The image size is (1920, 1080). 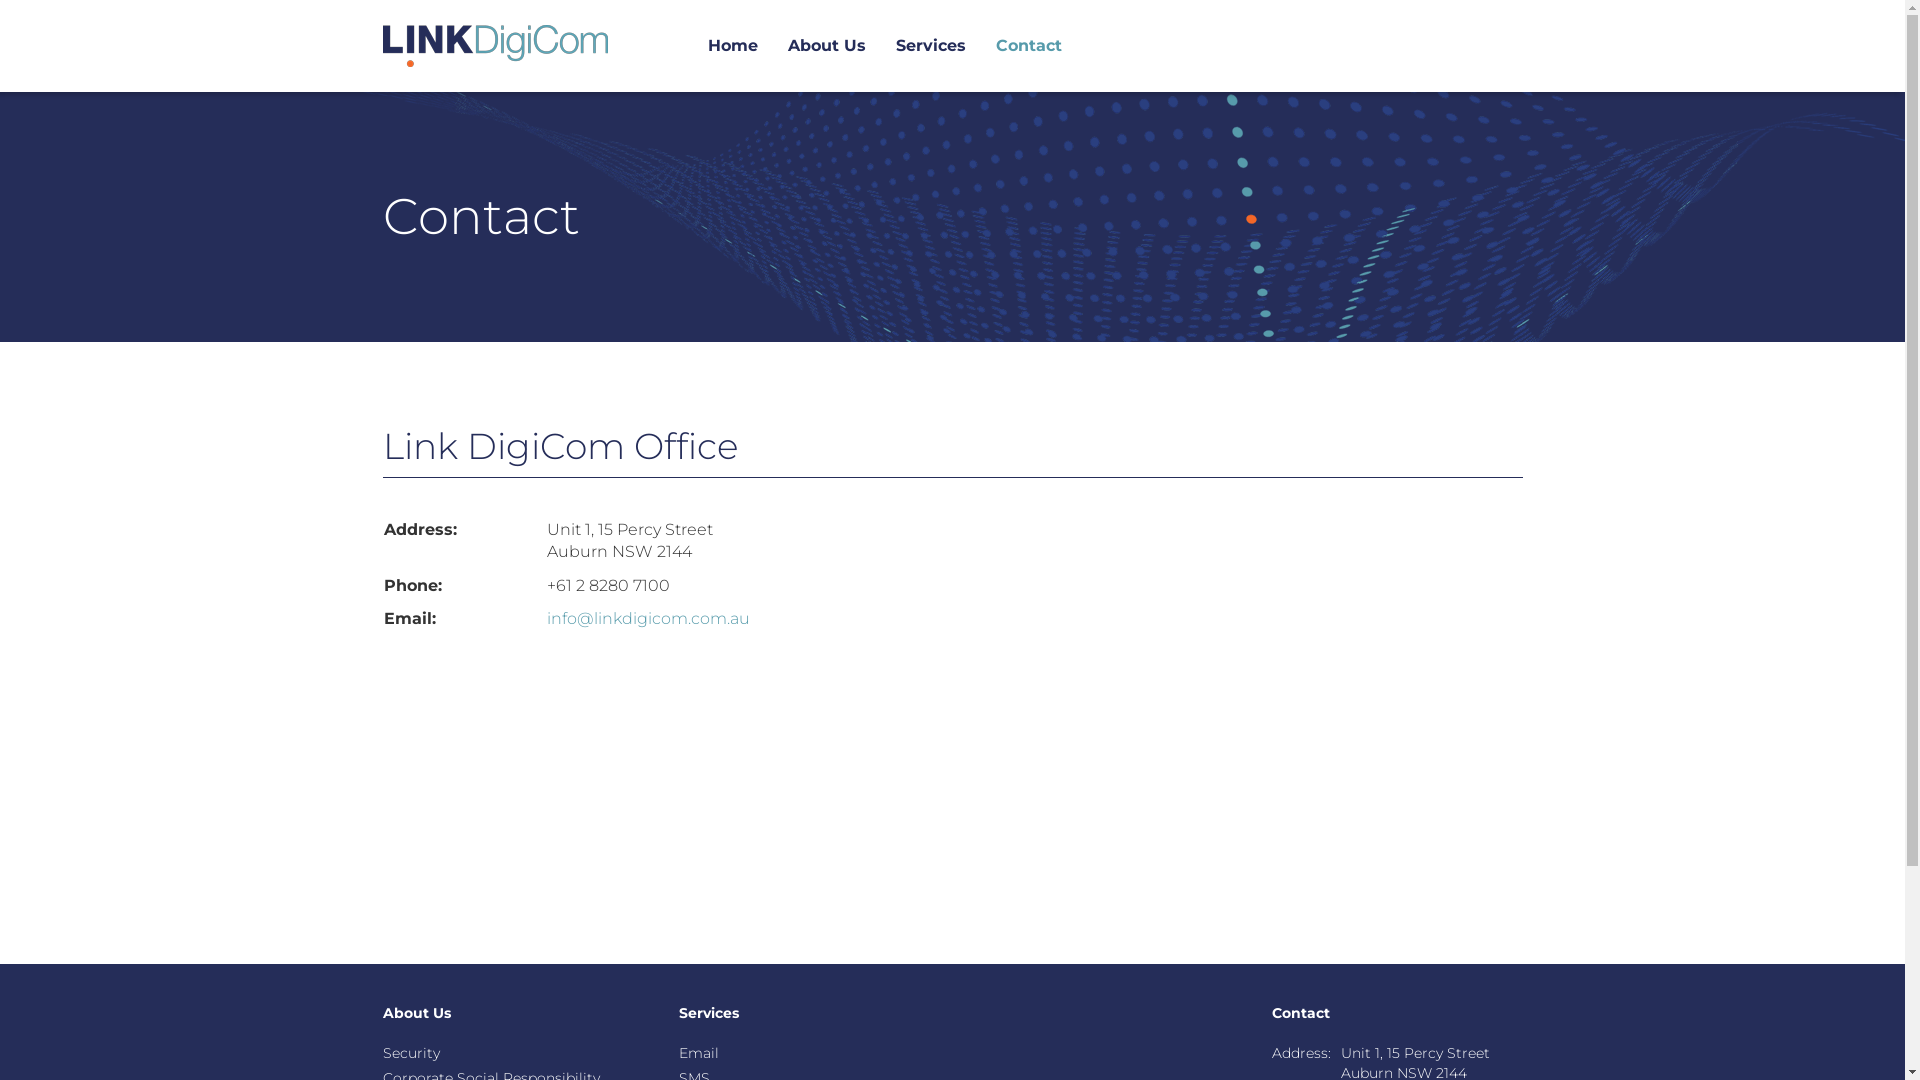 I want to click on Services, so click(x=931, y=46).